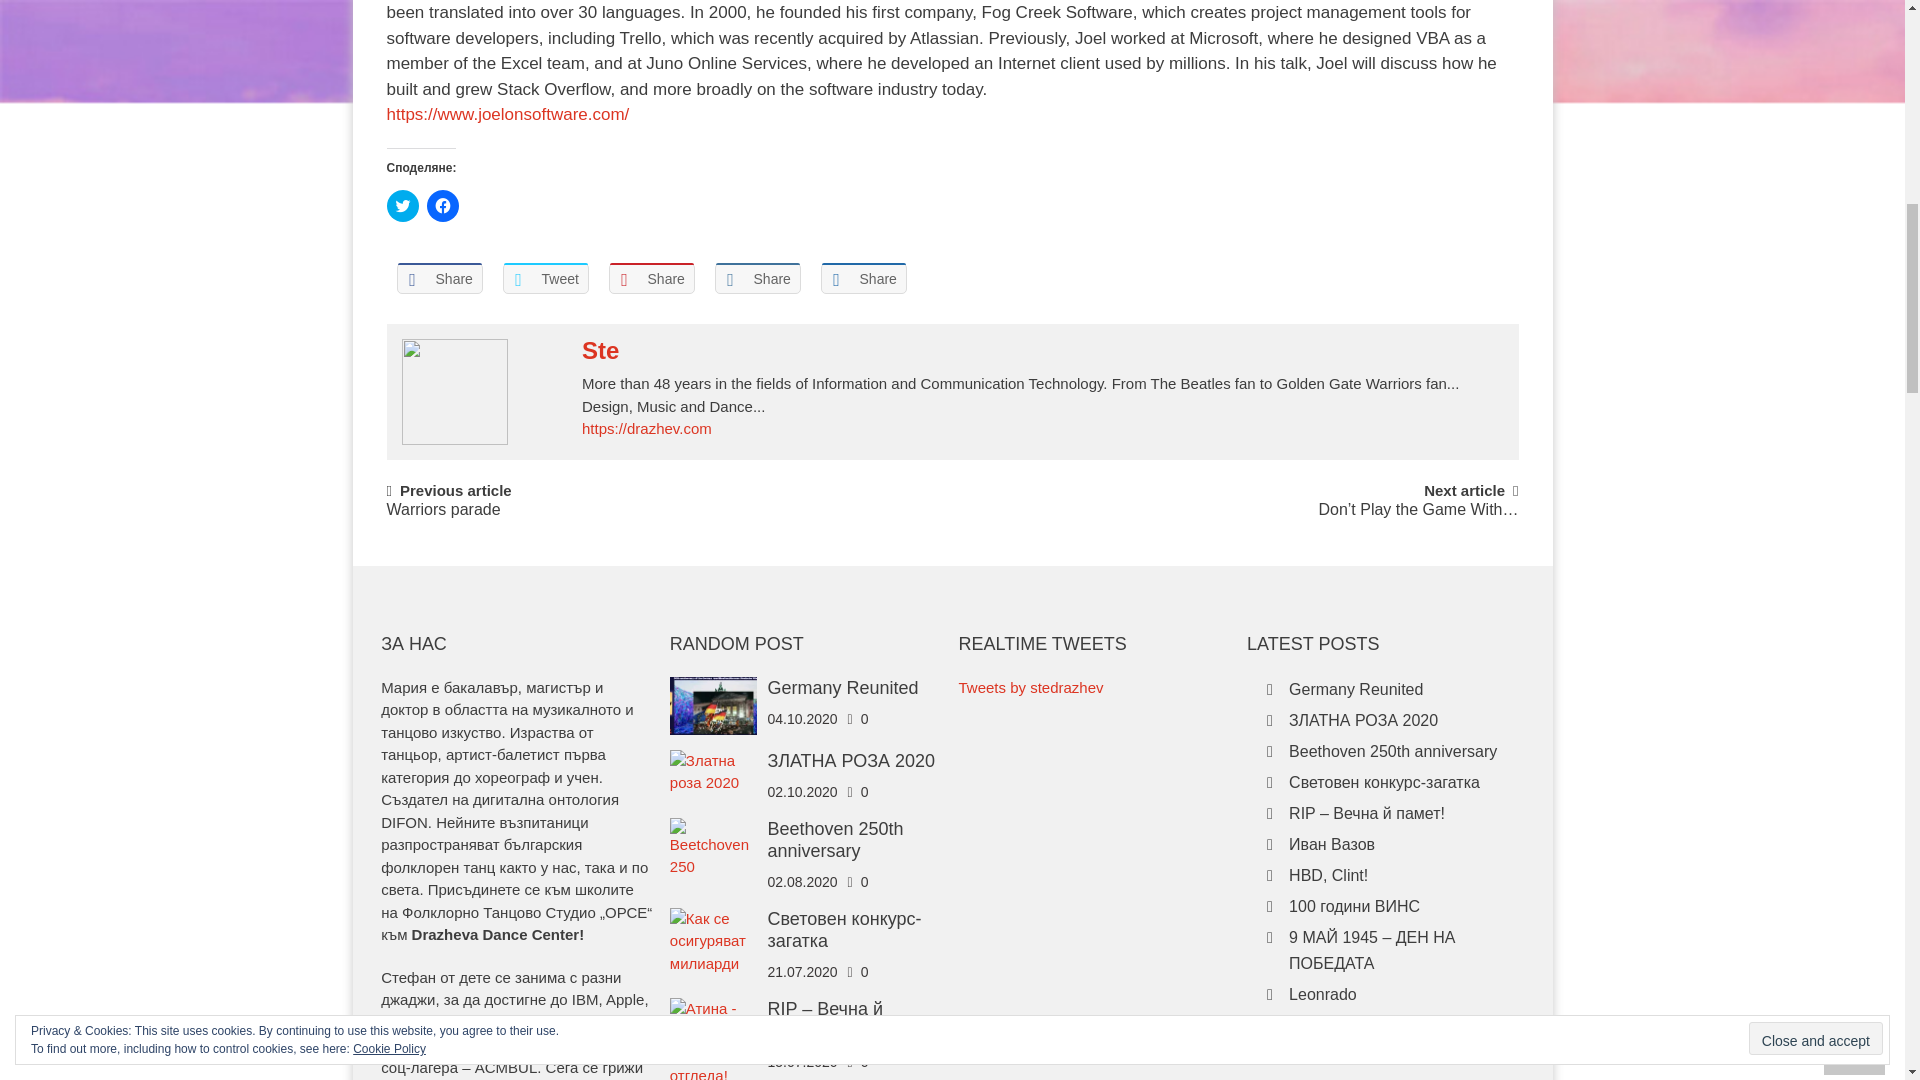 This screenshot has width=1920, height=1080. I want to click on Click to share on Twitter, so click(402, 206).